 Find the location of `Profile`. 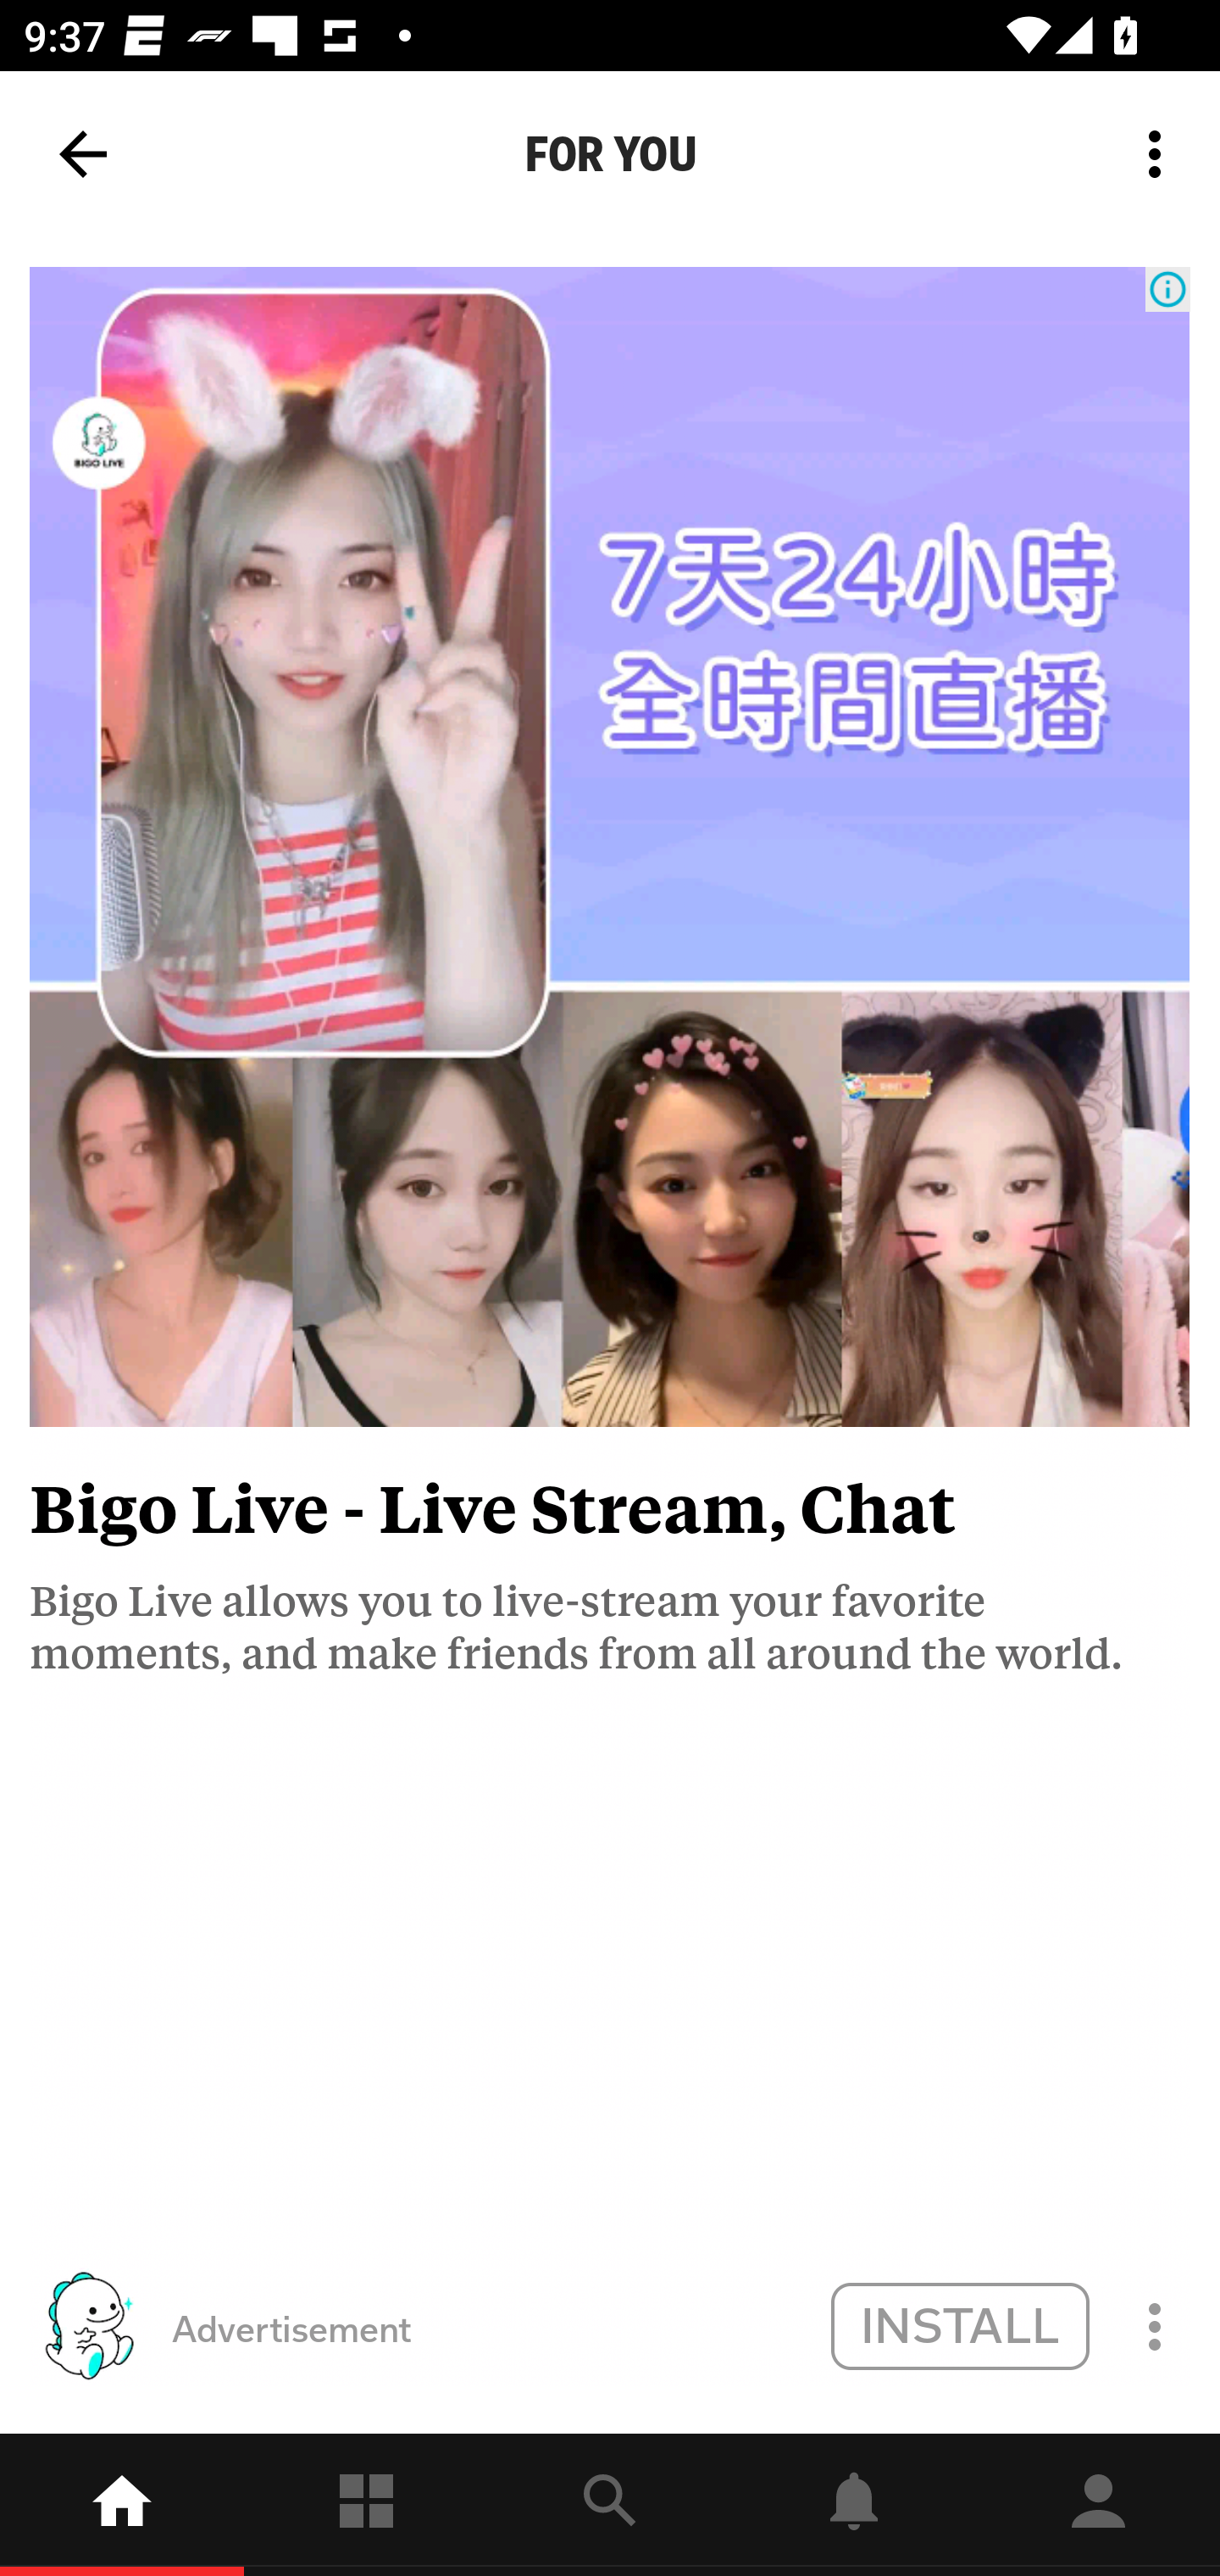

Profile is located at coordinates (1098, 2505).